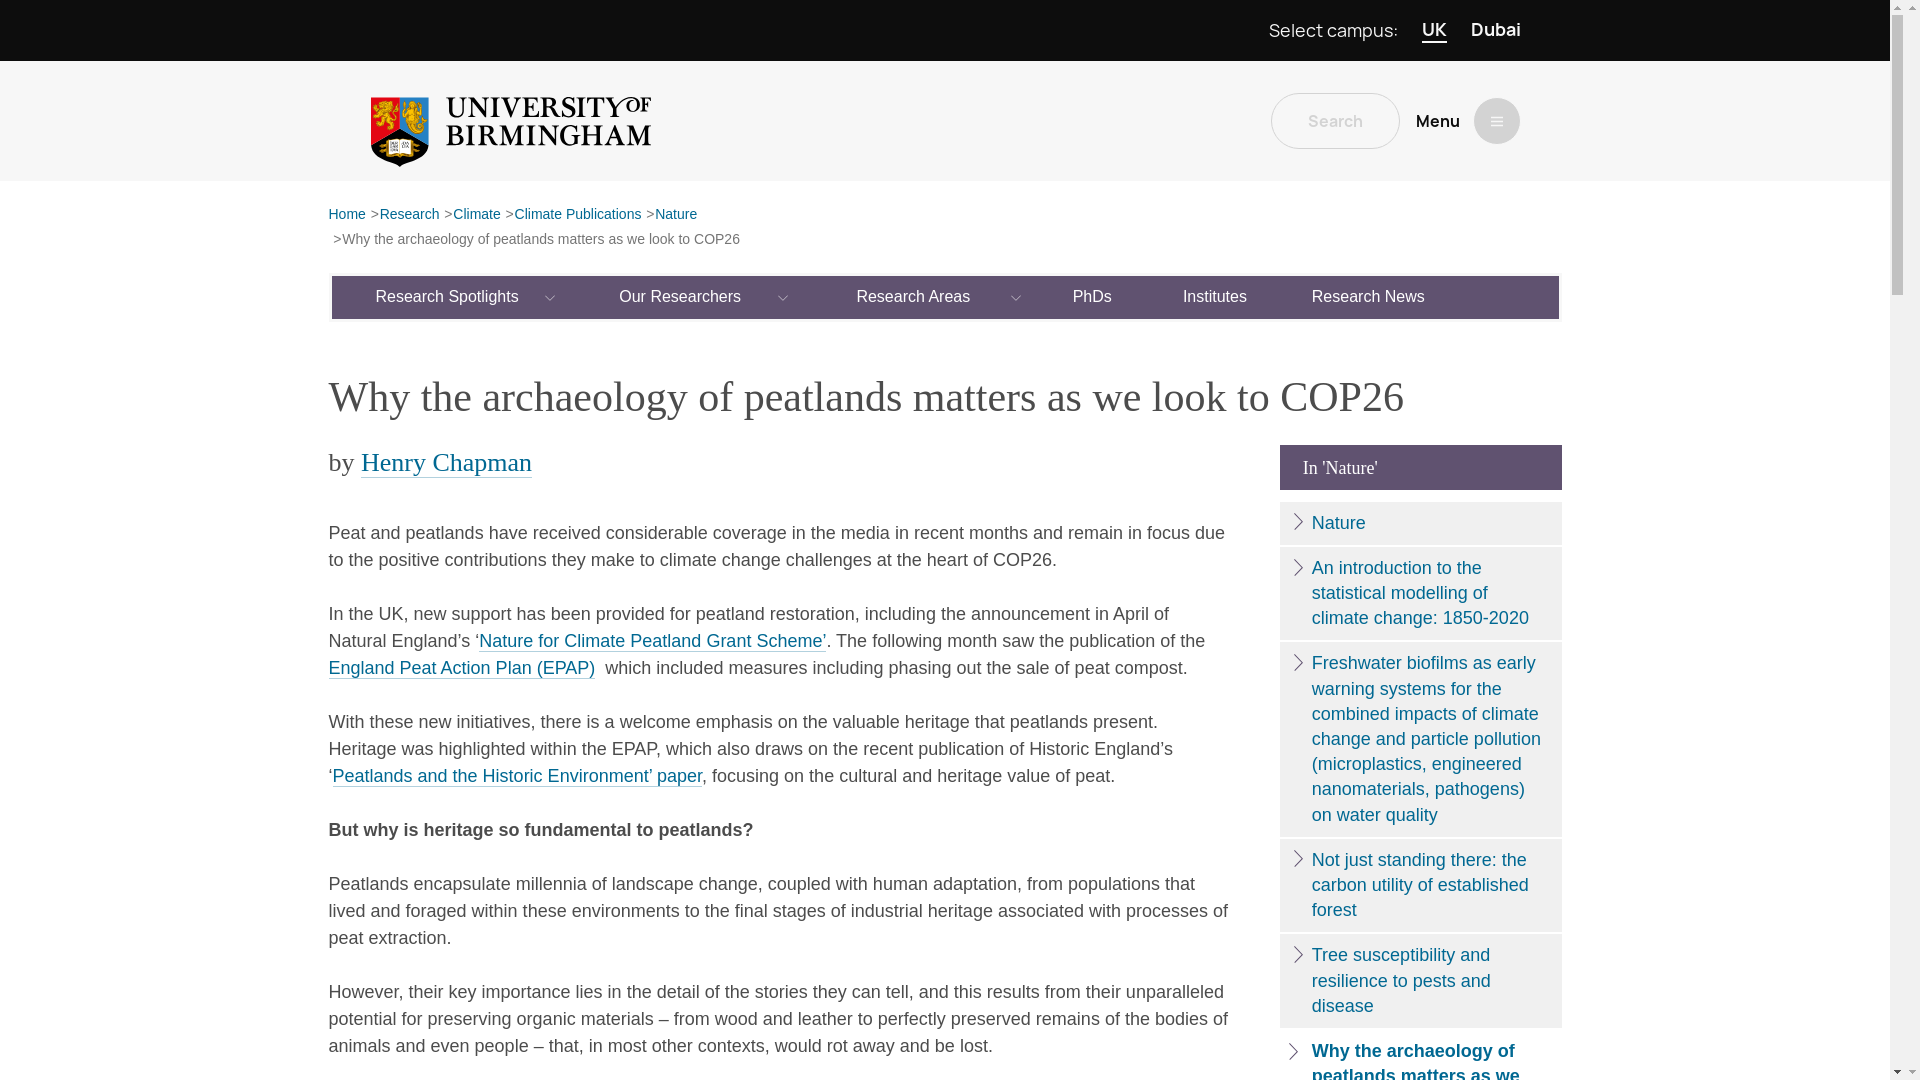  Describe the element at coordinates (1434, 30) in the screenshot. I see `UK` at that location.